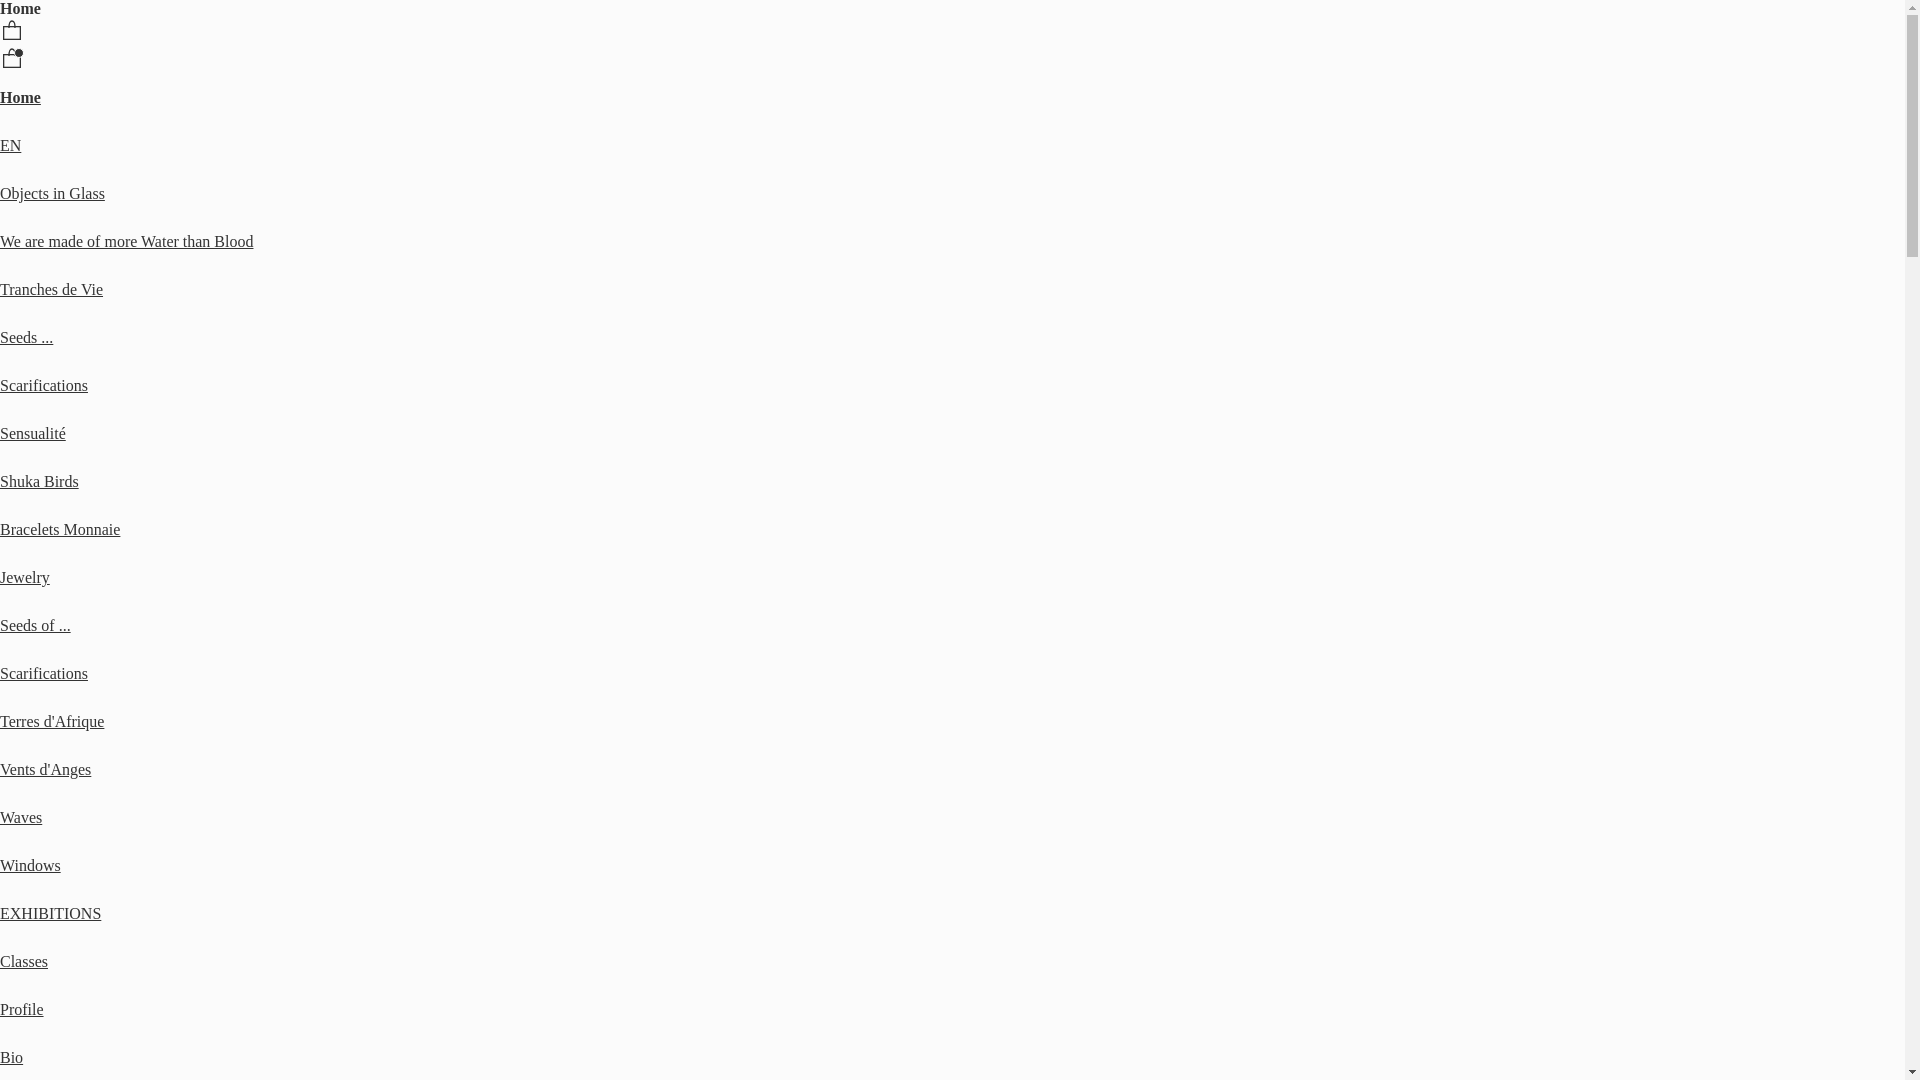  I want to click on Jewelry, so click(25, 578).